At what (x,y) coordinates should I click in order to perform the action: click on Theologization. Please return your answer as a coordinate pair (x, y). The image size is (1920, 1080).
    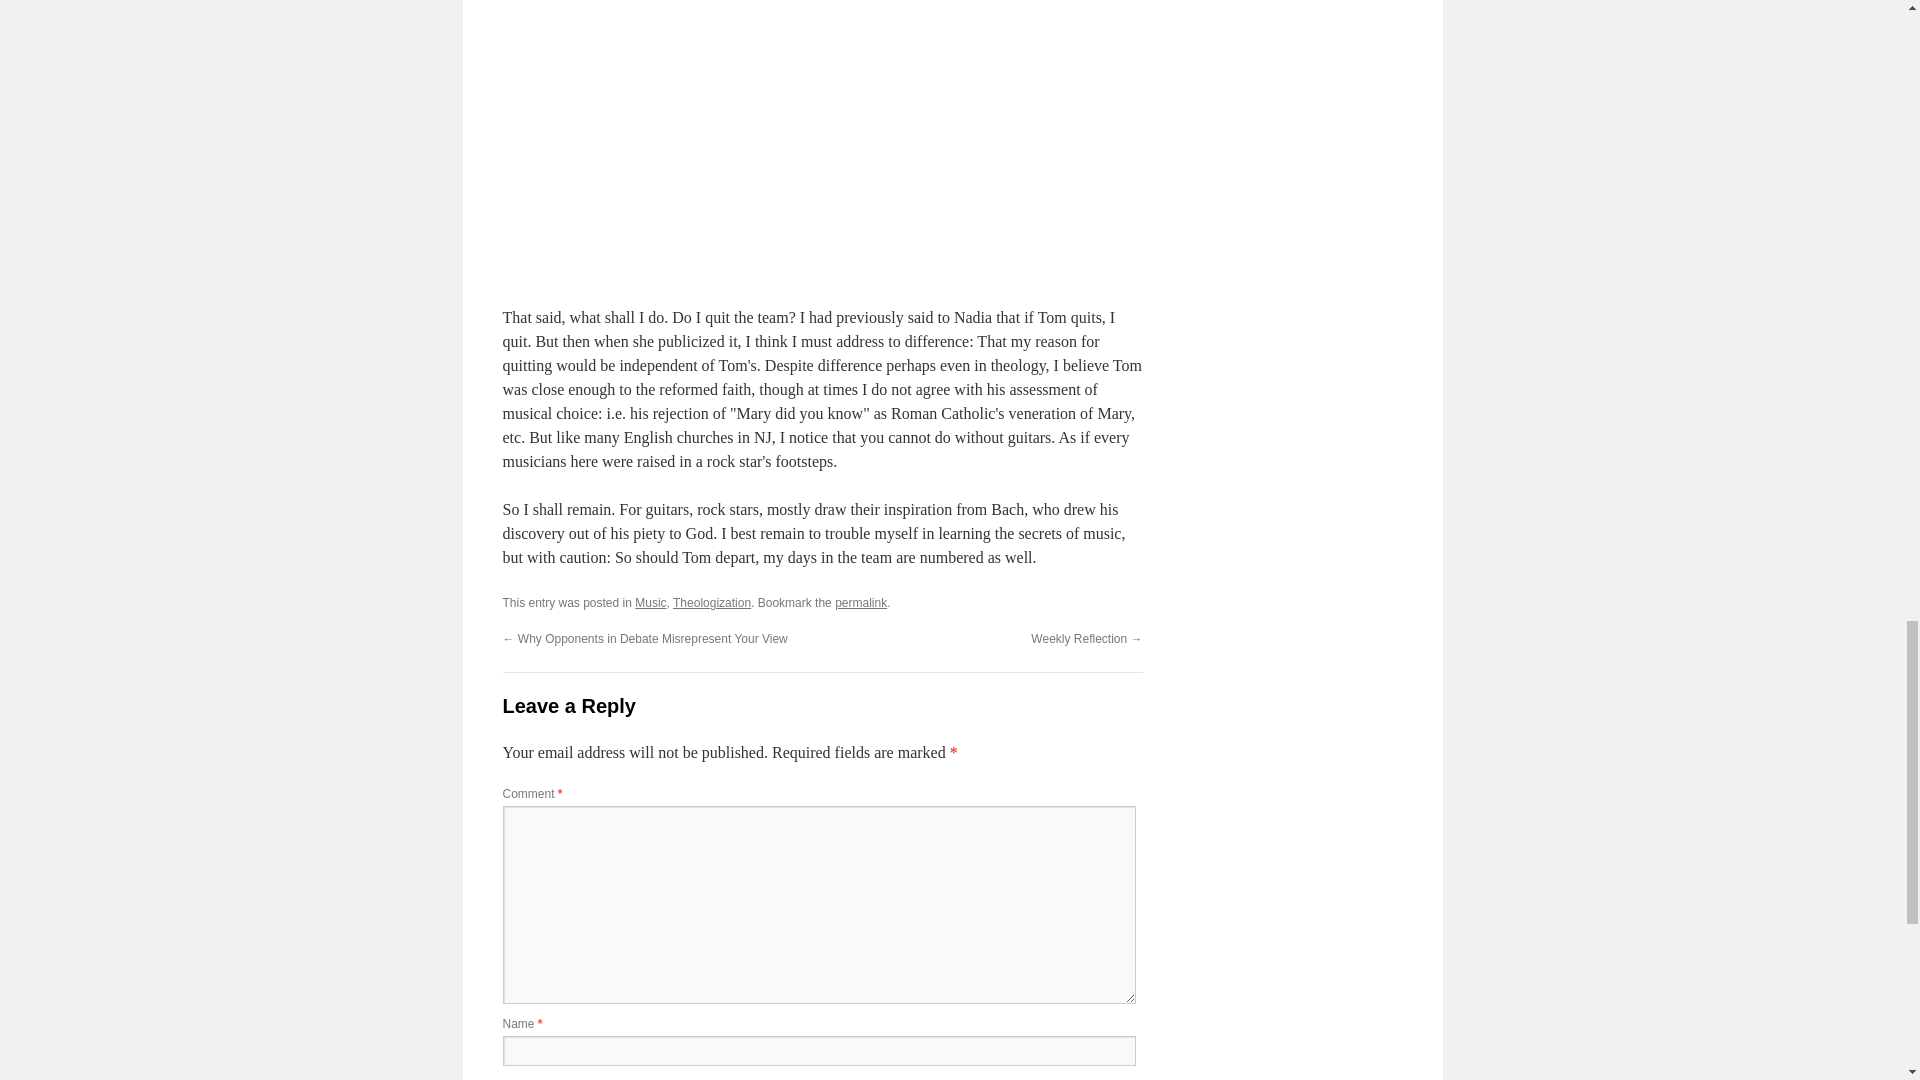
    Looking at the image, I should click on (712, 603).